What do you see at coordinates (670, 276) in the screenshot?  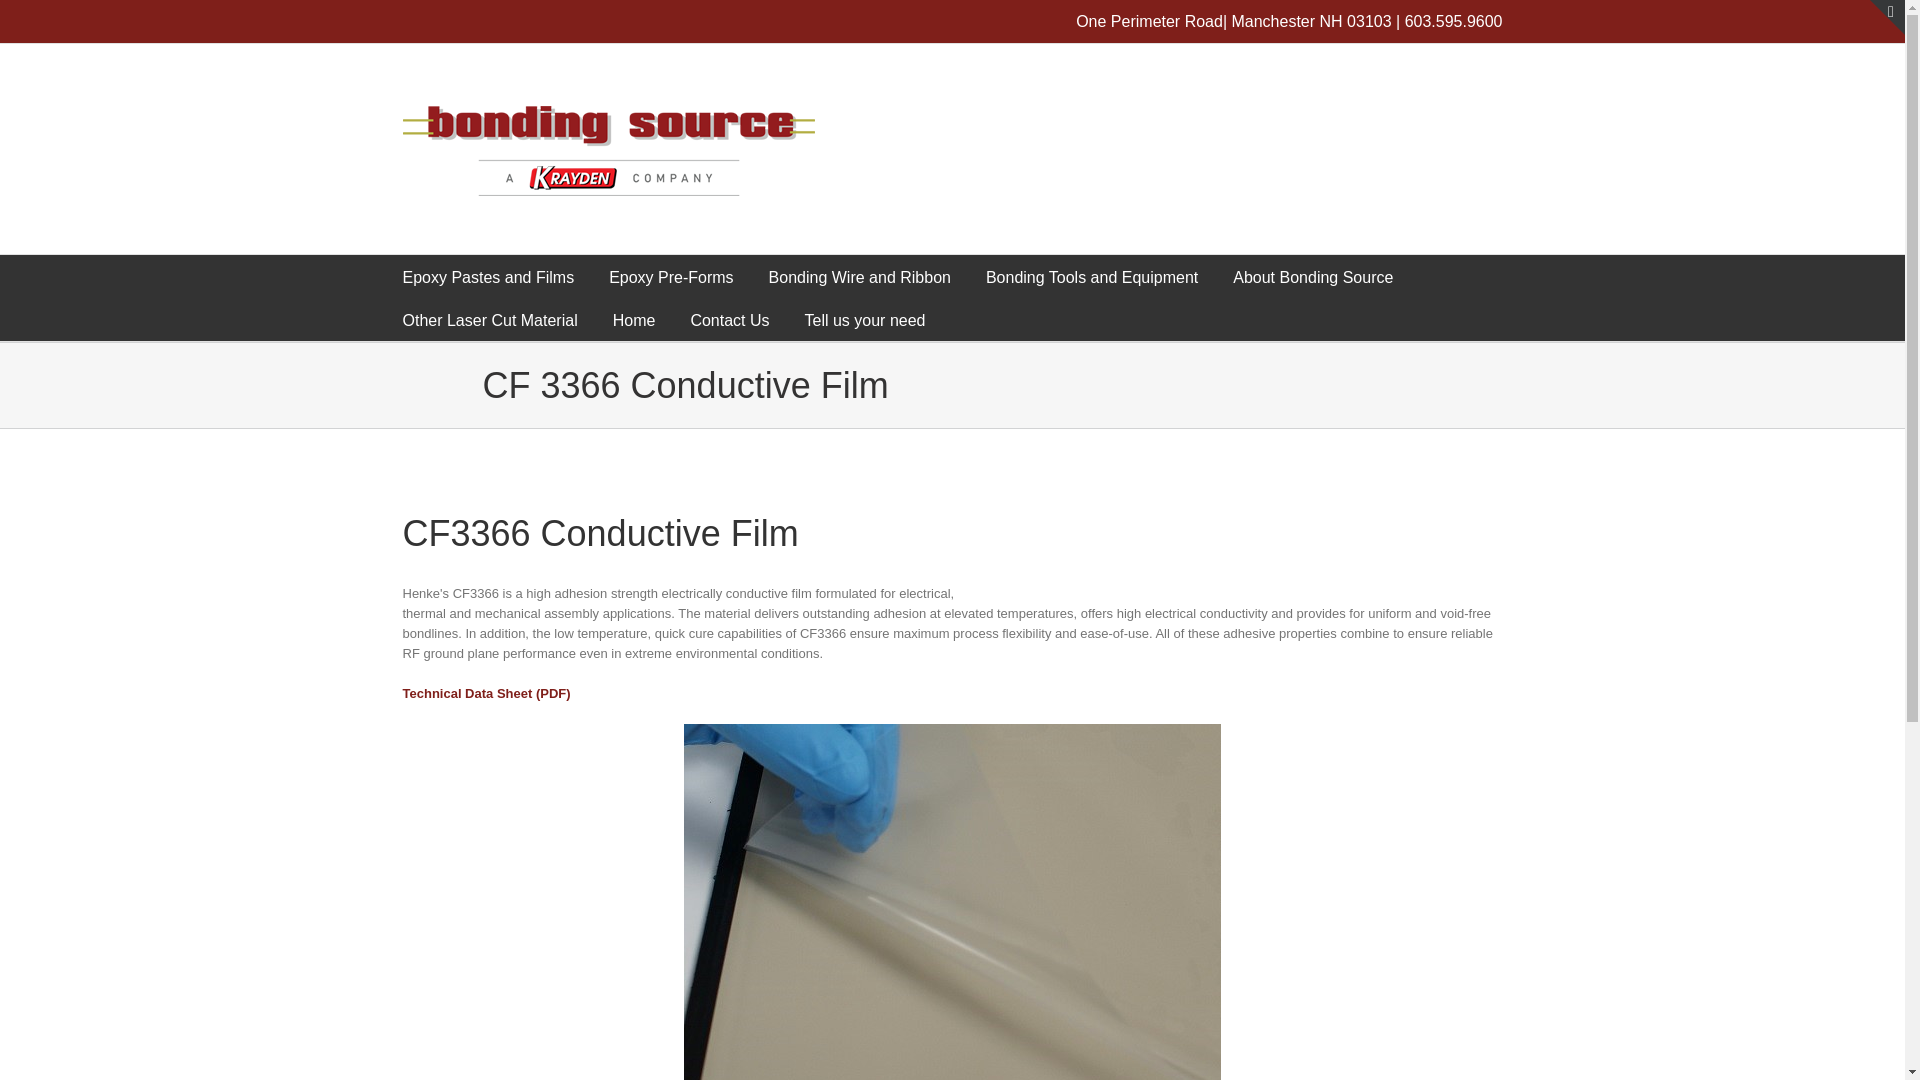 I see `Epoxy Pre-Forms` at bounding box center [670, 276].